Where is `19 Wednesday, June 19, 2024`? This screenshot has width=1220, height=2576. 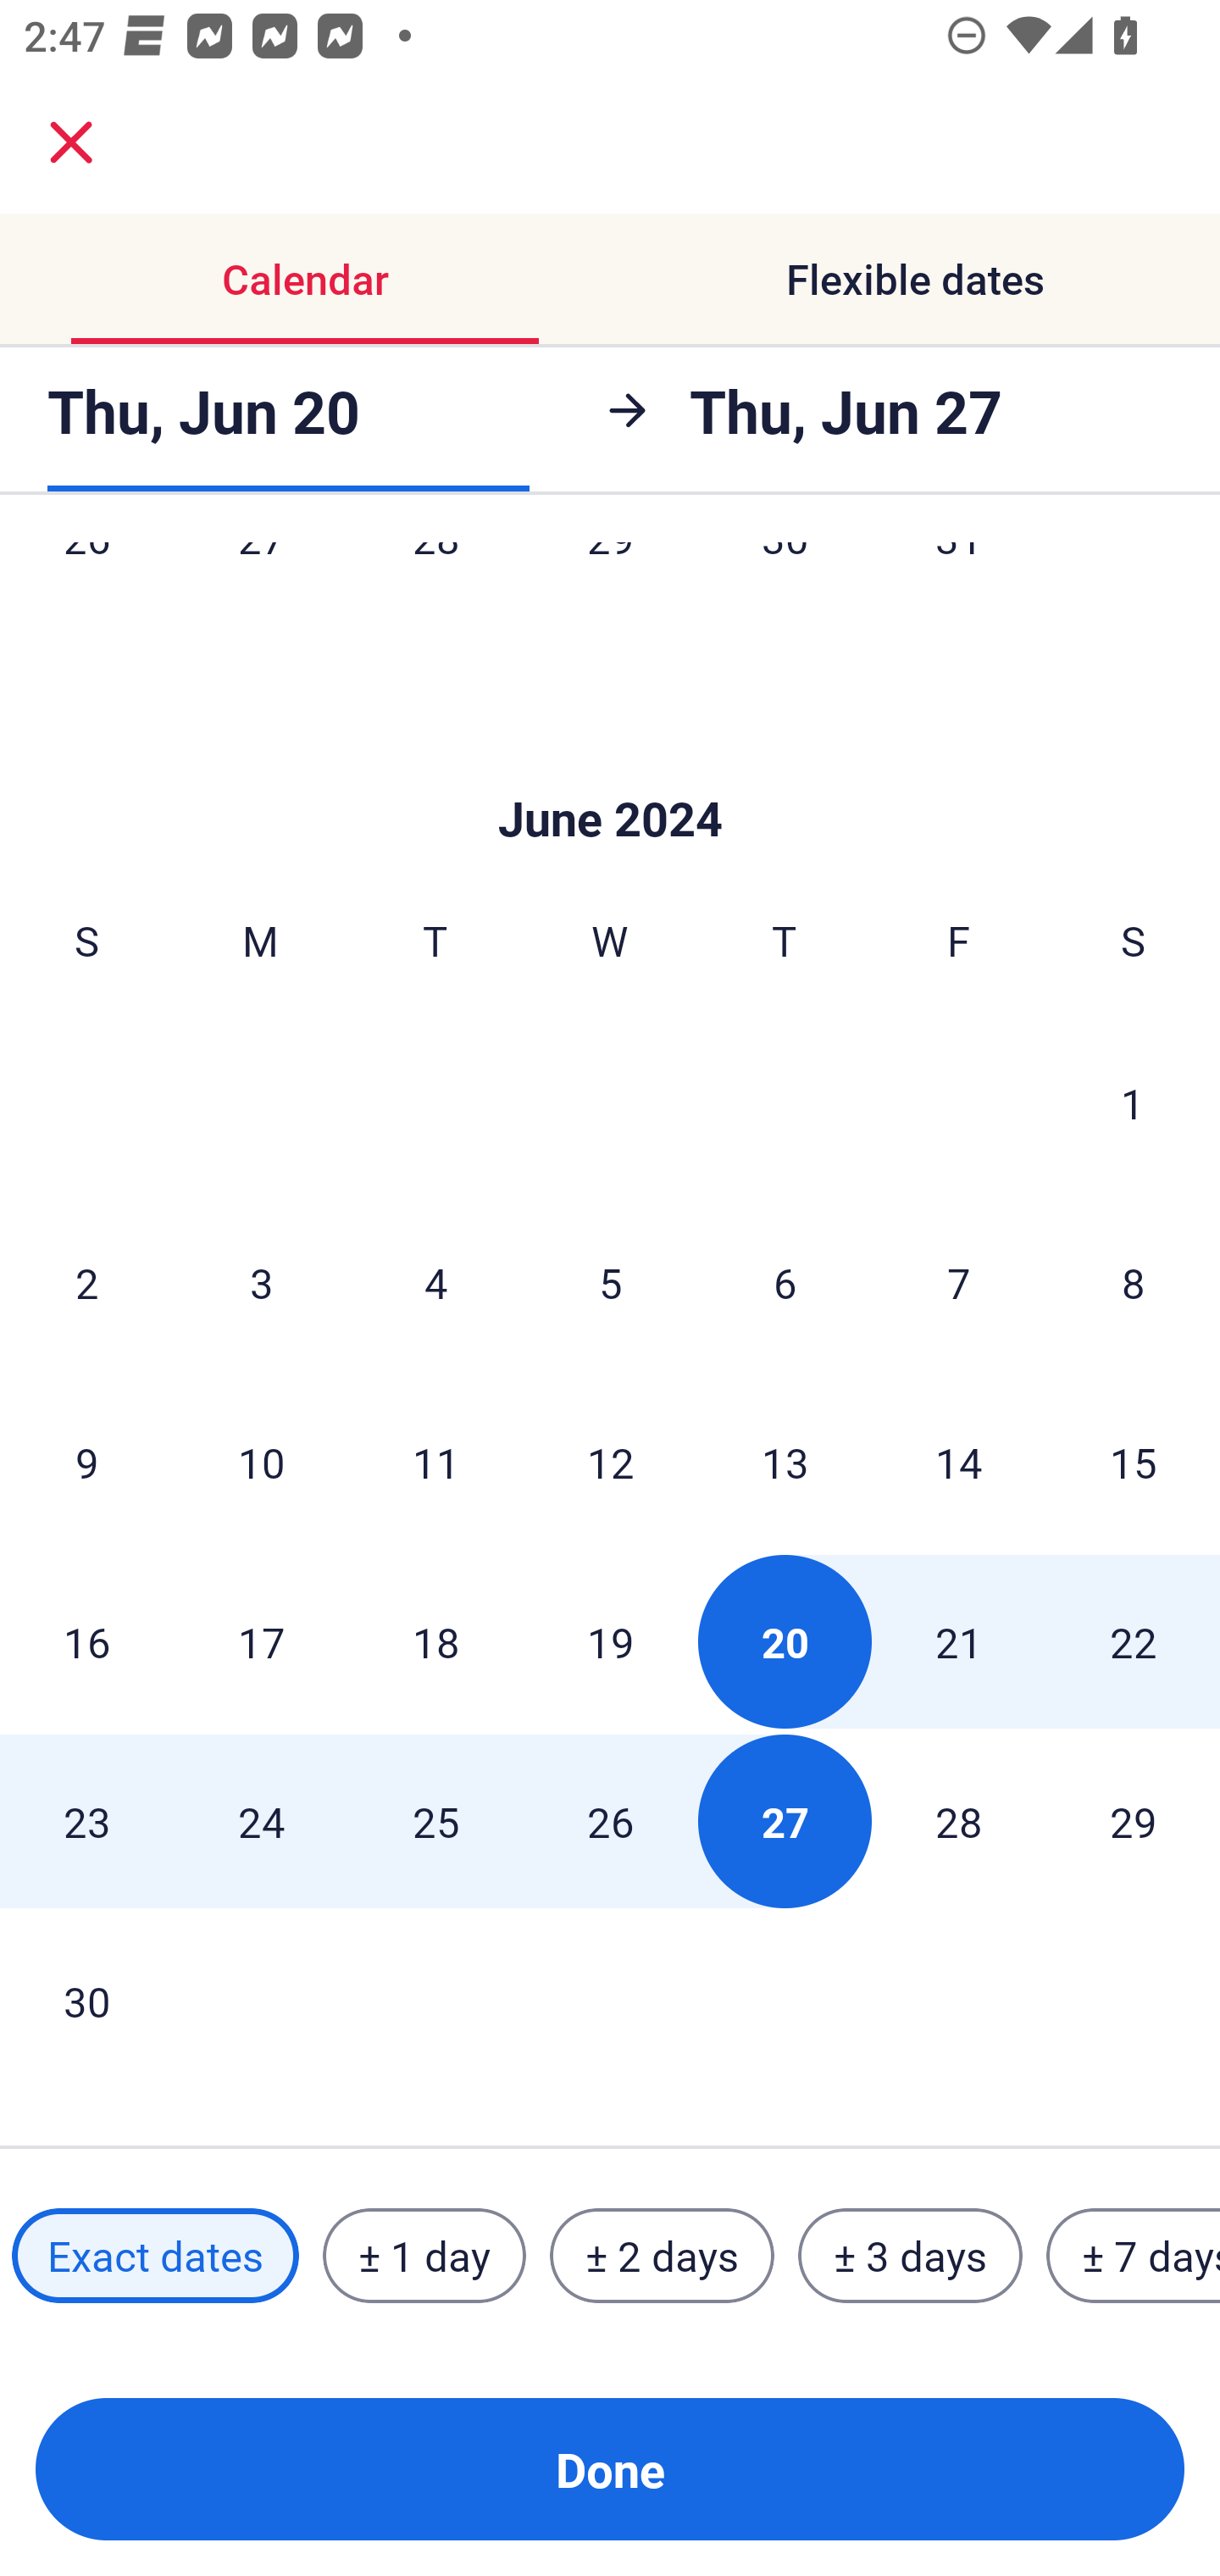 19 Wednesday, June 19, 2024 is located at coordinates (610, 1642).